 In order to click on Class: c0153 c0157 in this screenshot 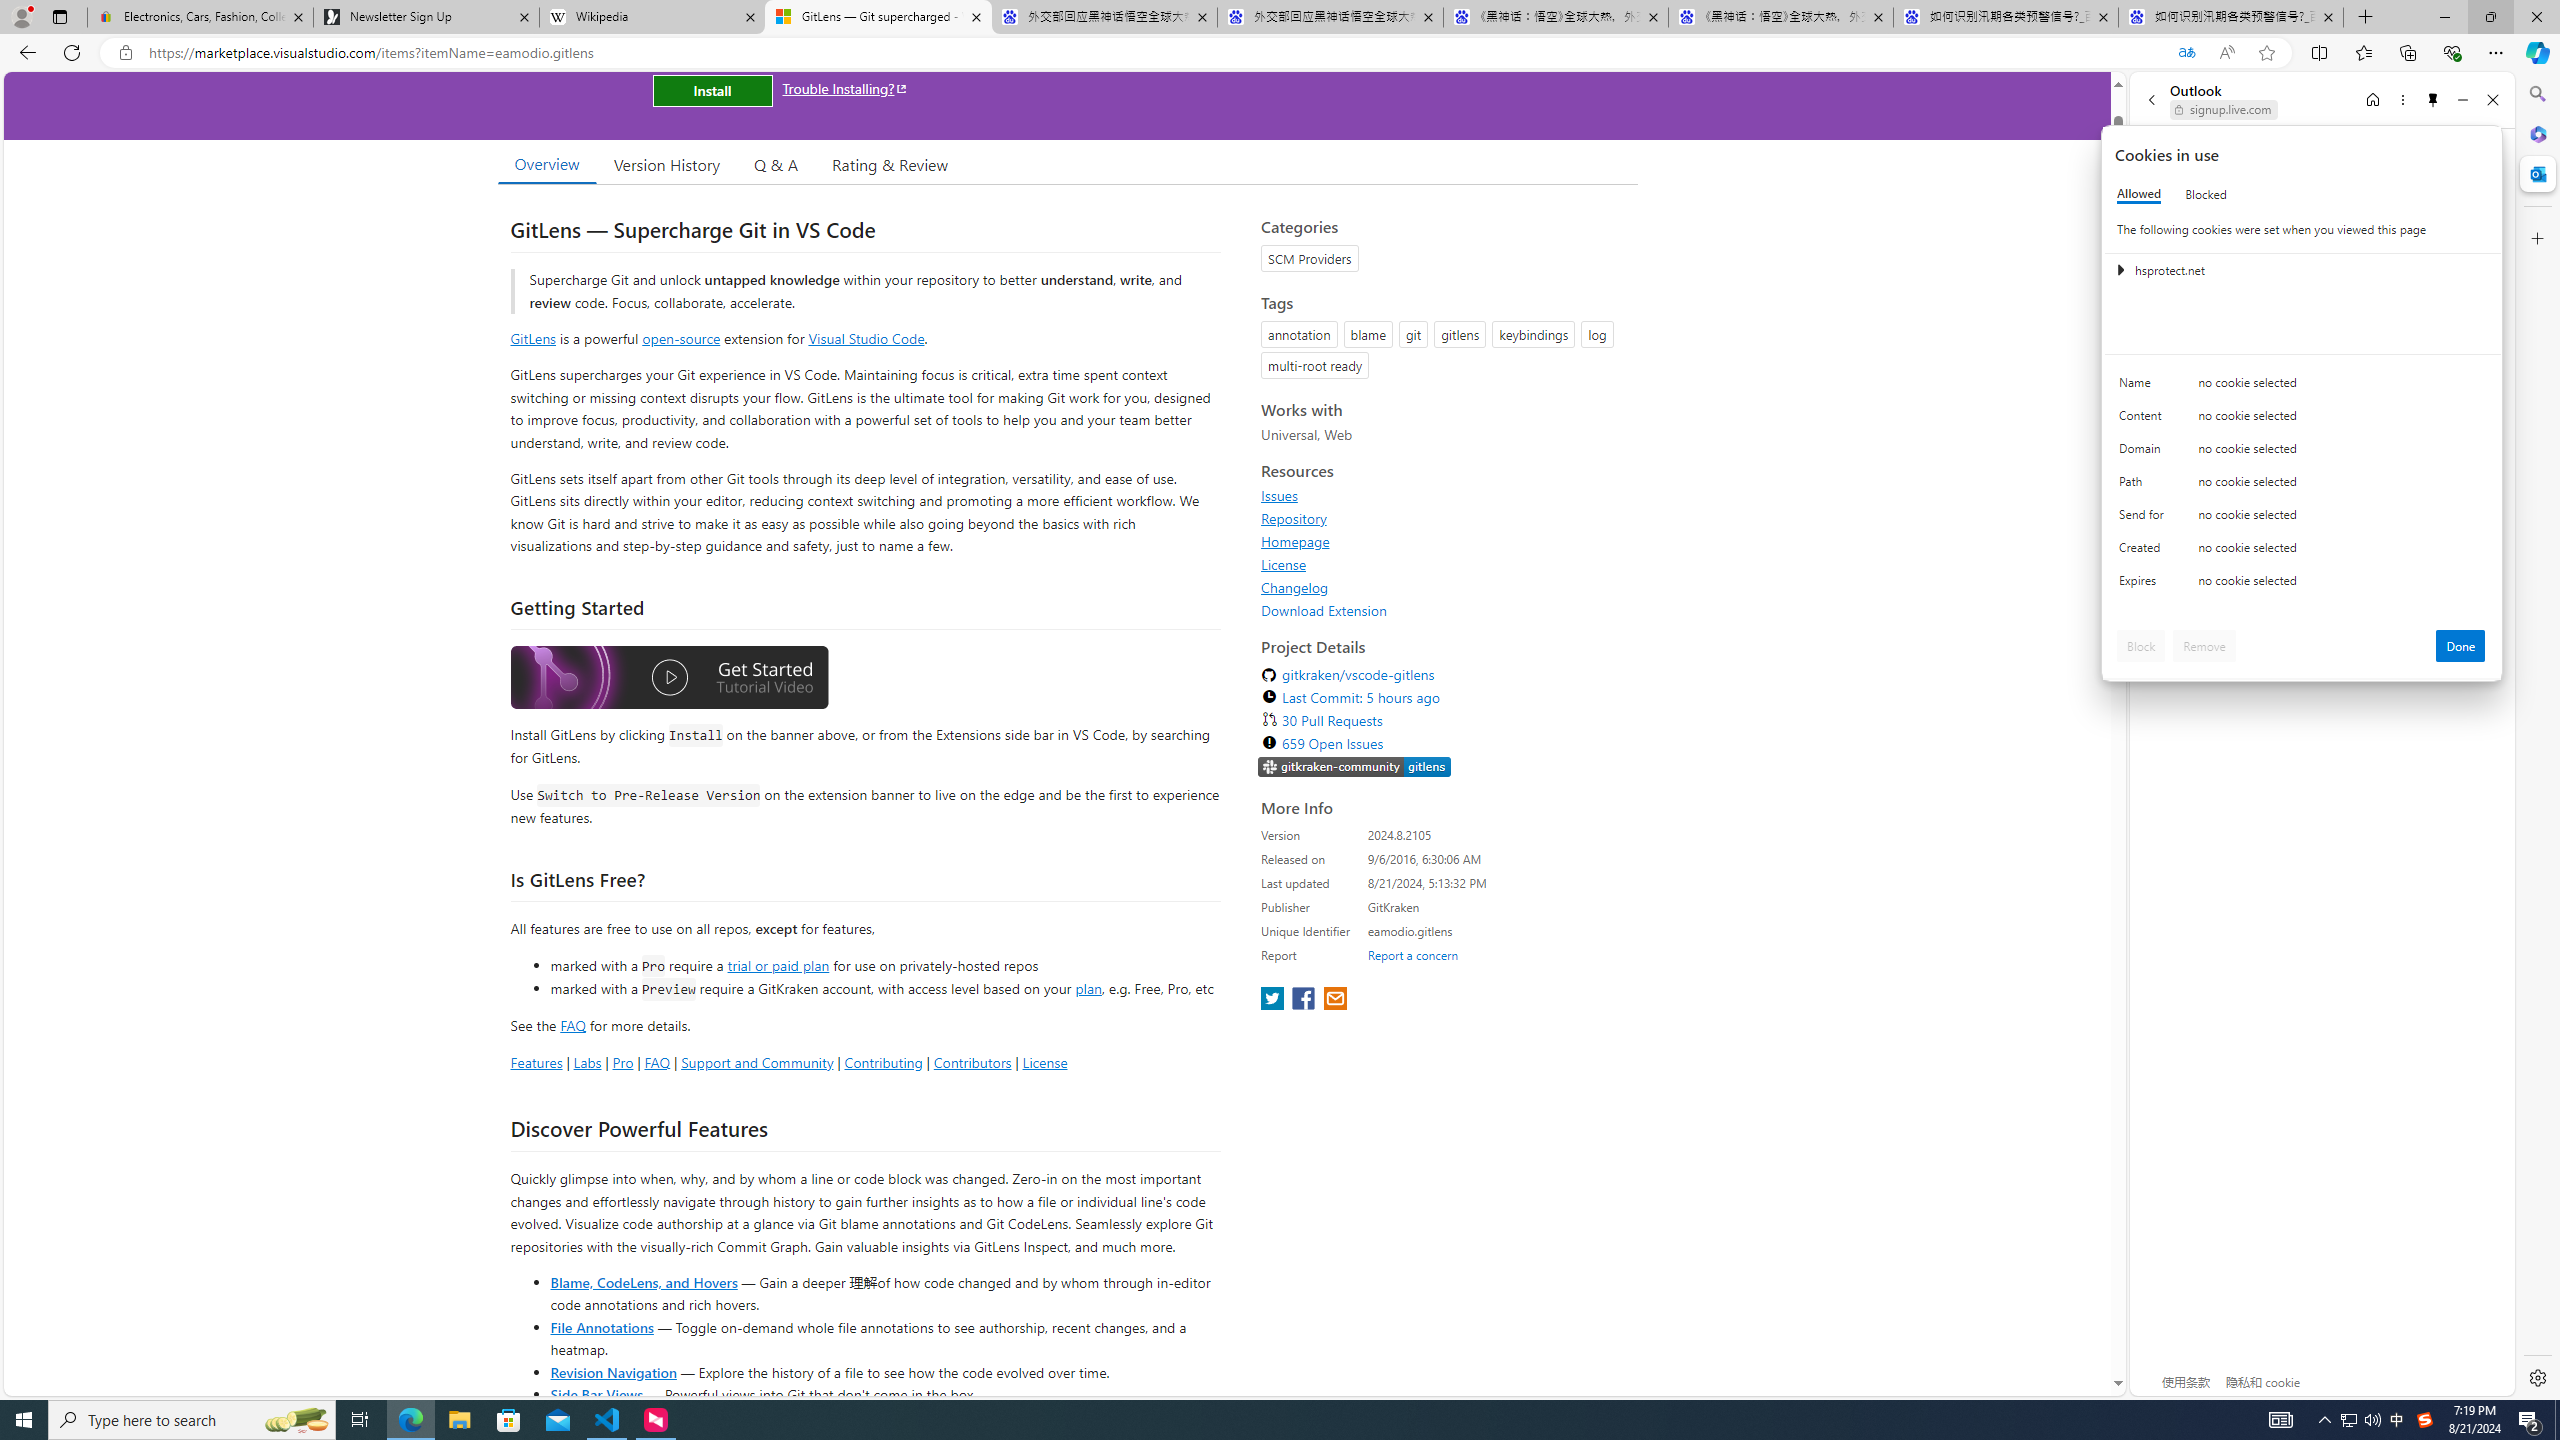, I will do `click(2302, 584)`.